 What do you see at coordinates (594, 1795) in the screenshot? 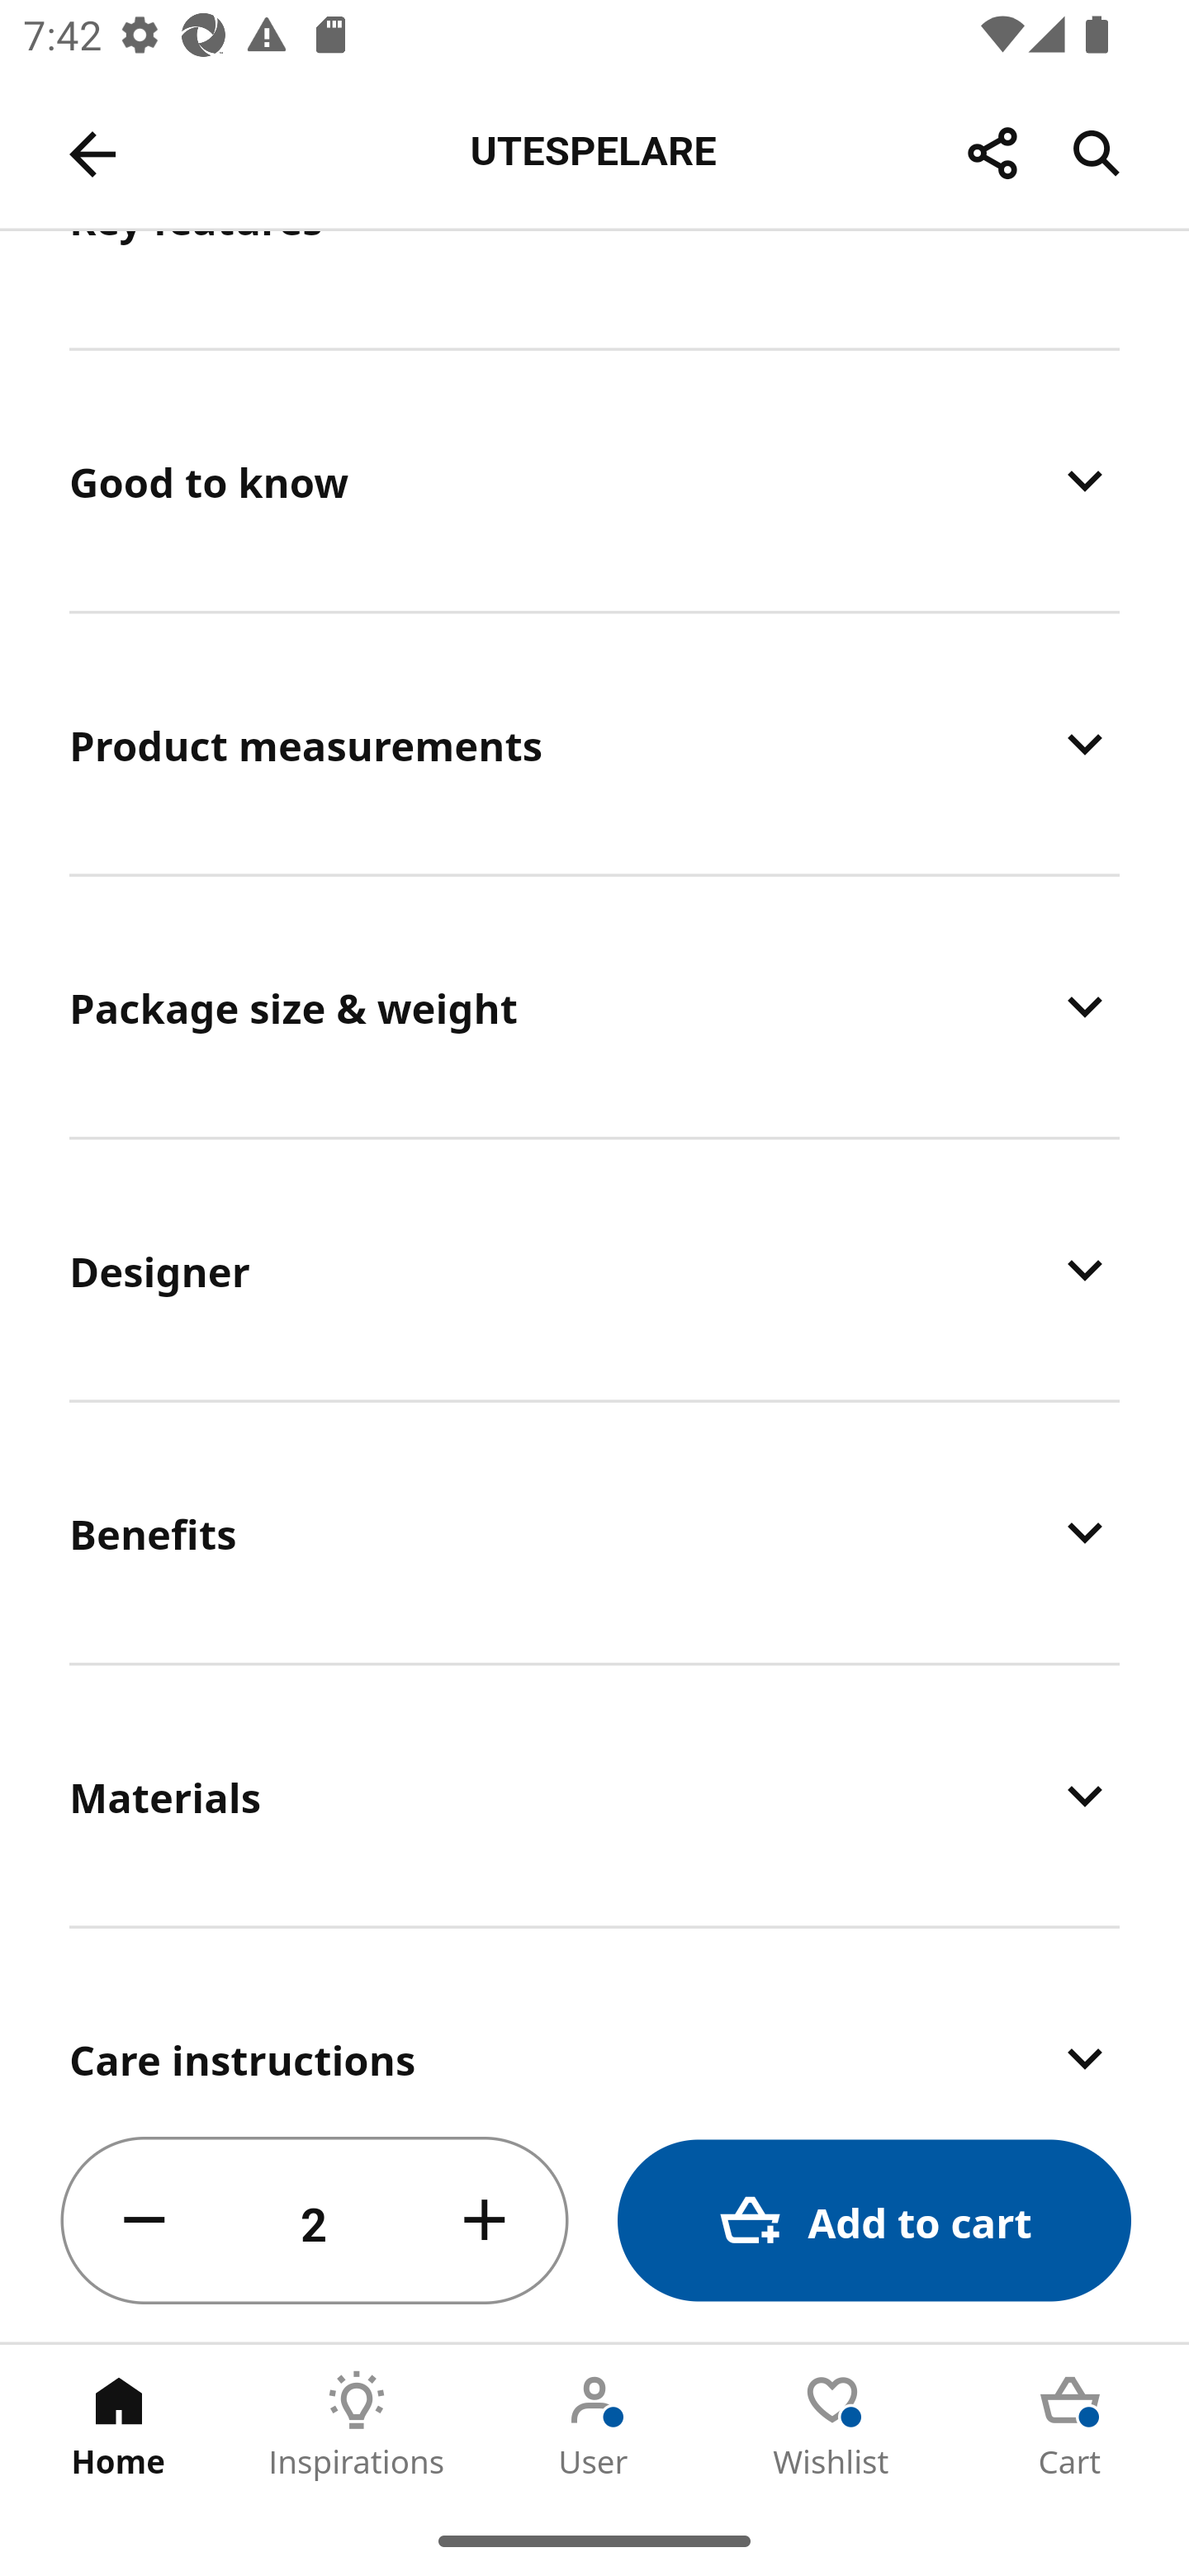
I see `Materials` at bounding box center [594, 1795].